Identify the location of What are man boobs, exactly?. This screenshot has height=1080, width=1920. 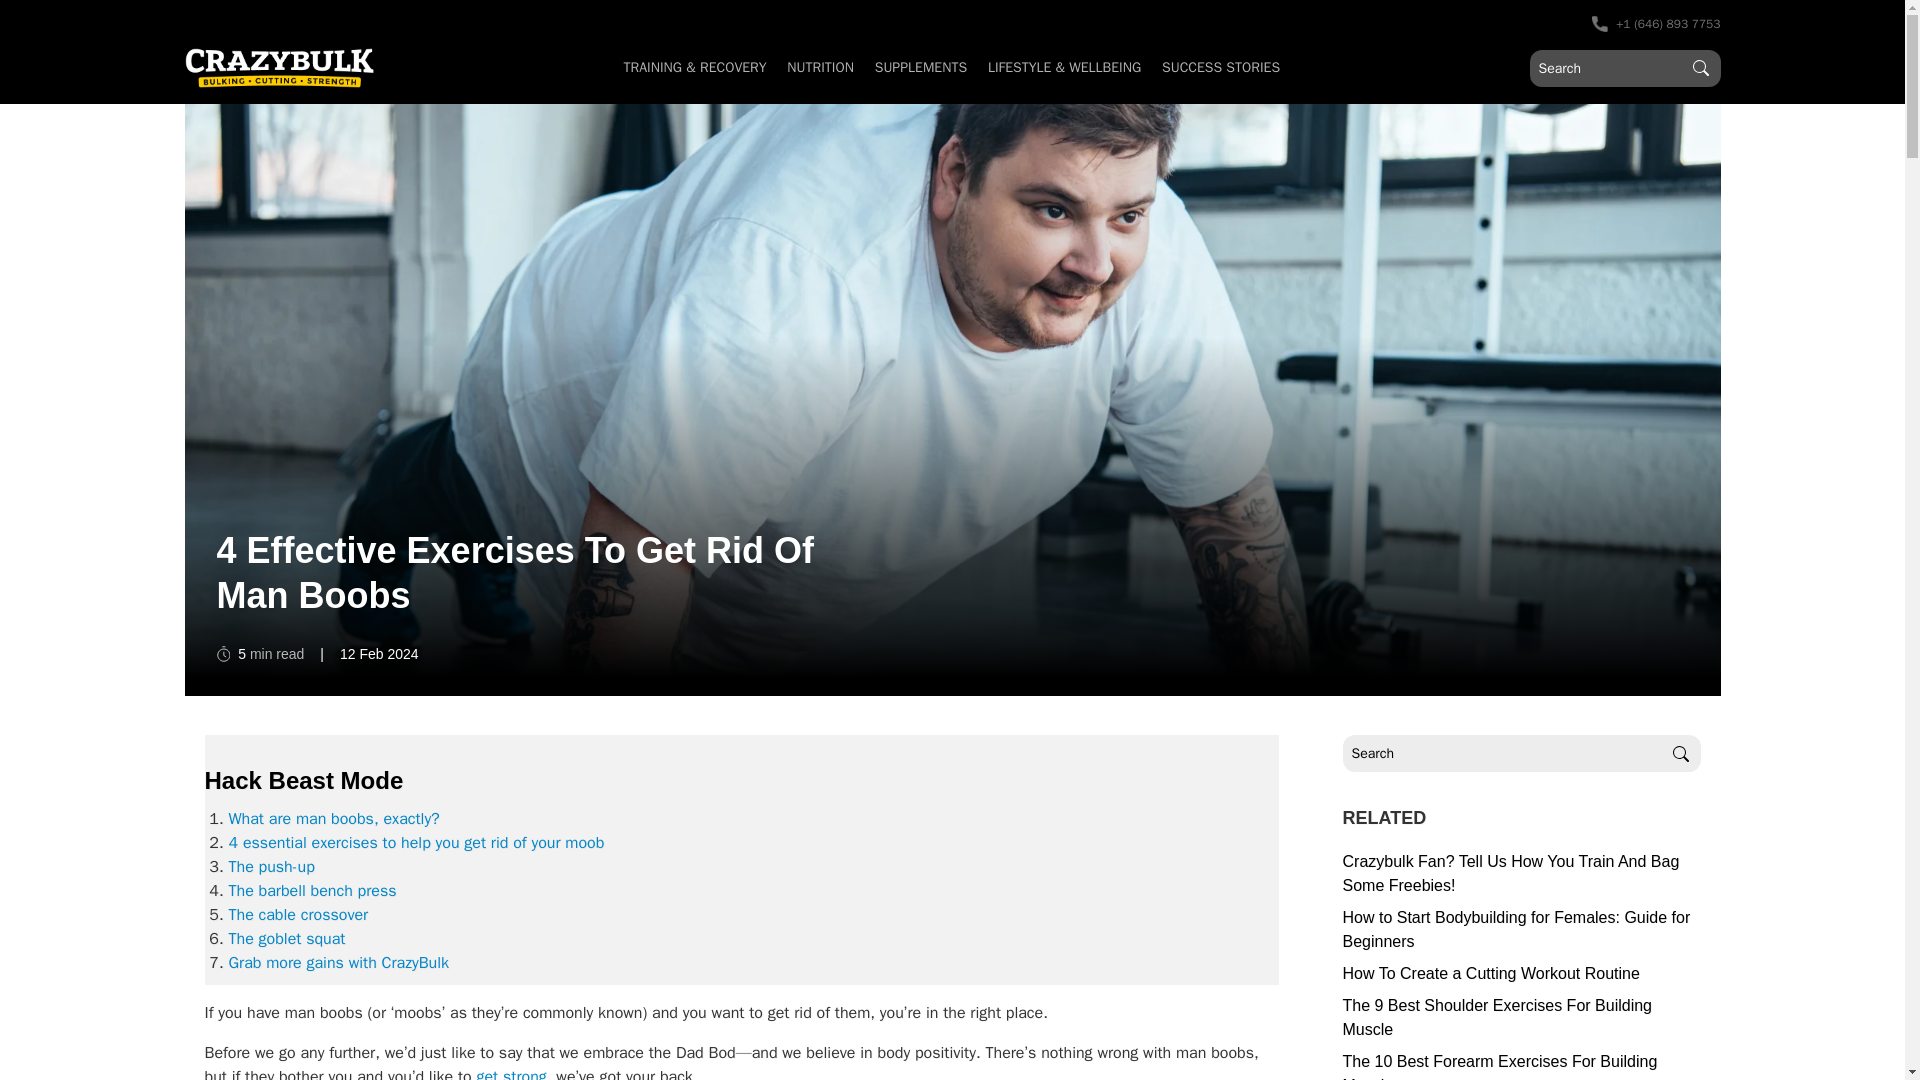
(334, 818).